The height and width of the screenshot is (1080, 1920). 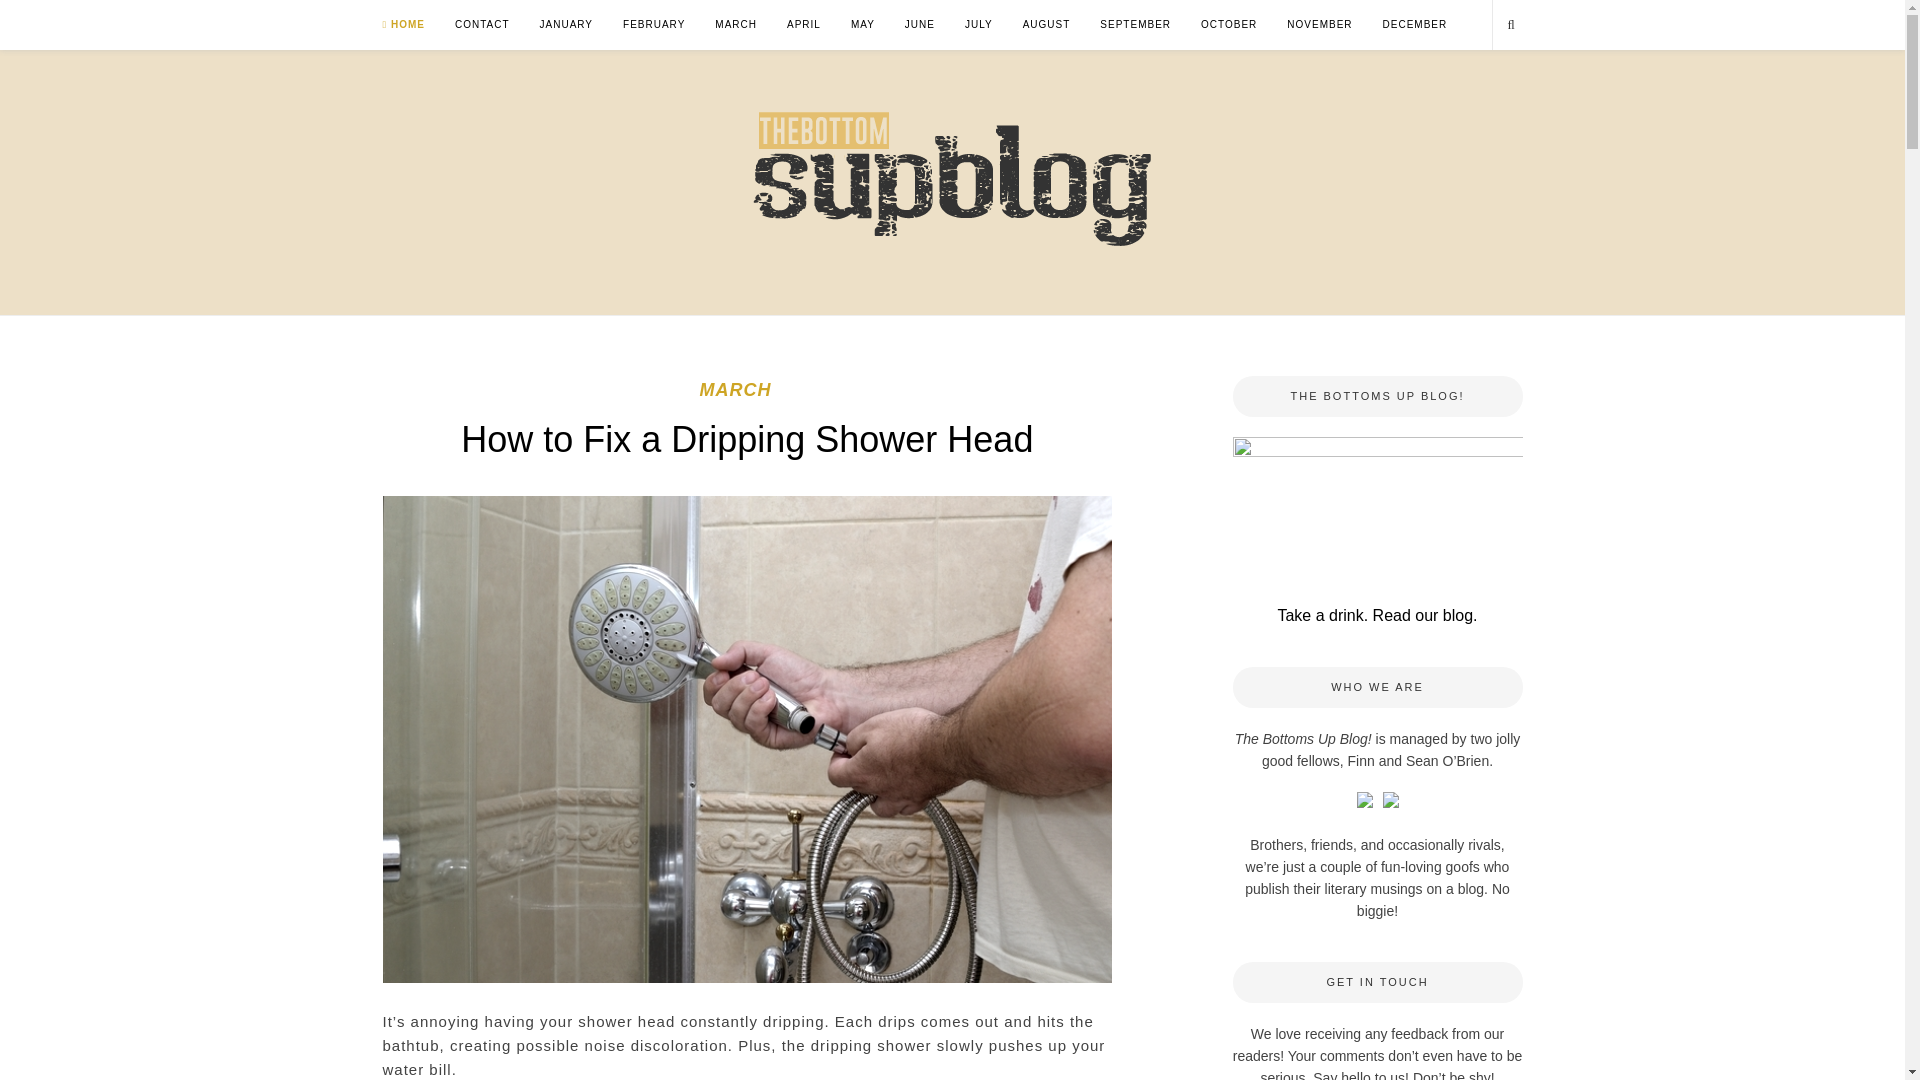 I want to click on NOVEMBER, so click(x=1318, y=24).